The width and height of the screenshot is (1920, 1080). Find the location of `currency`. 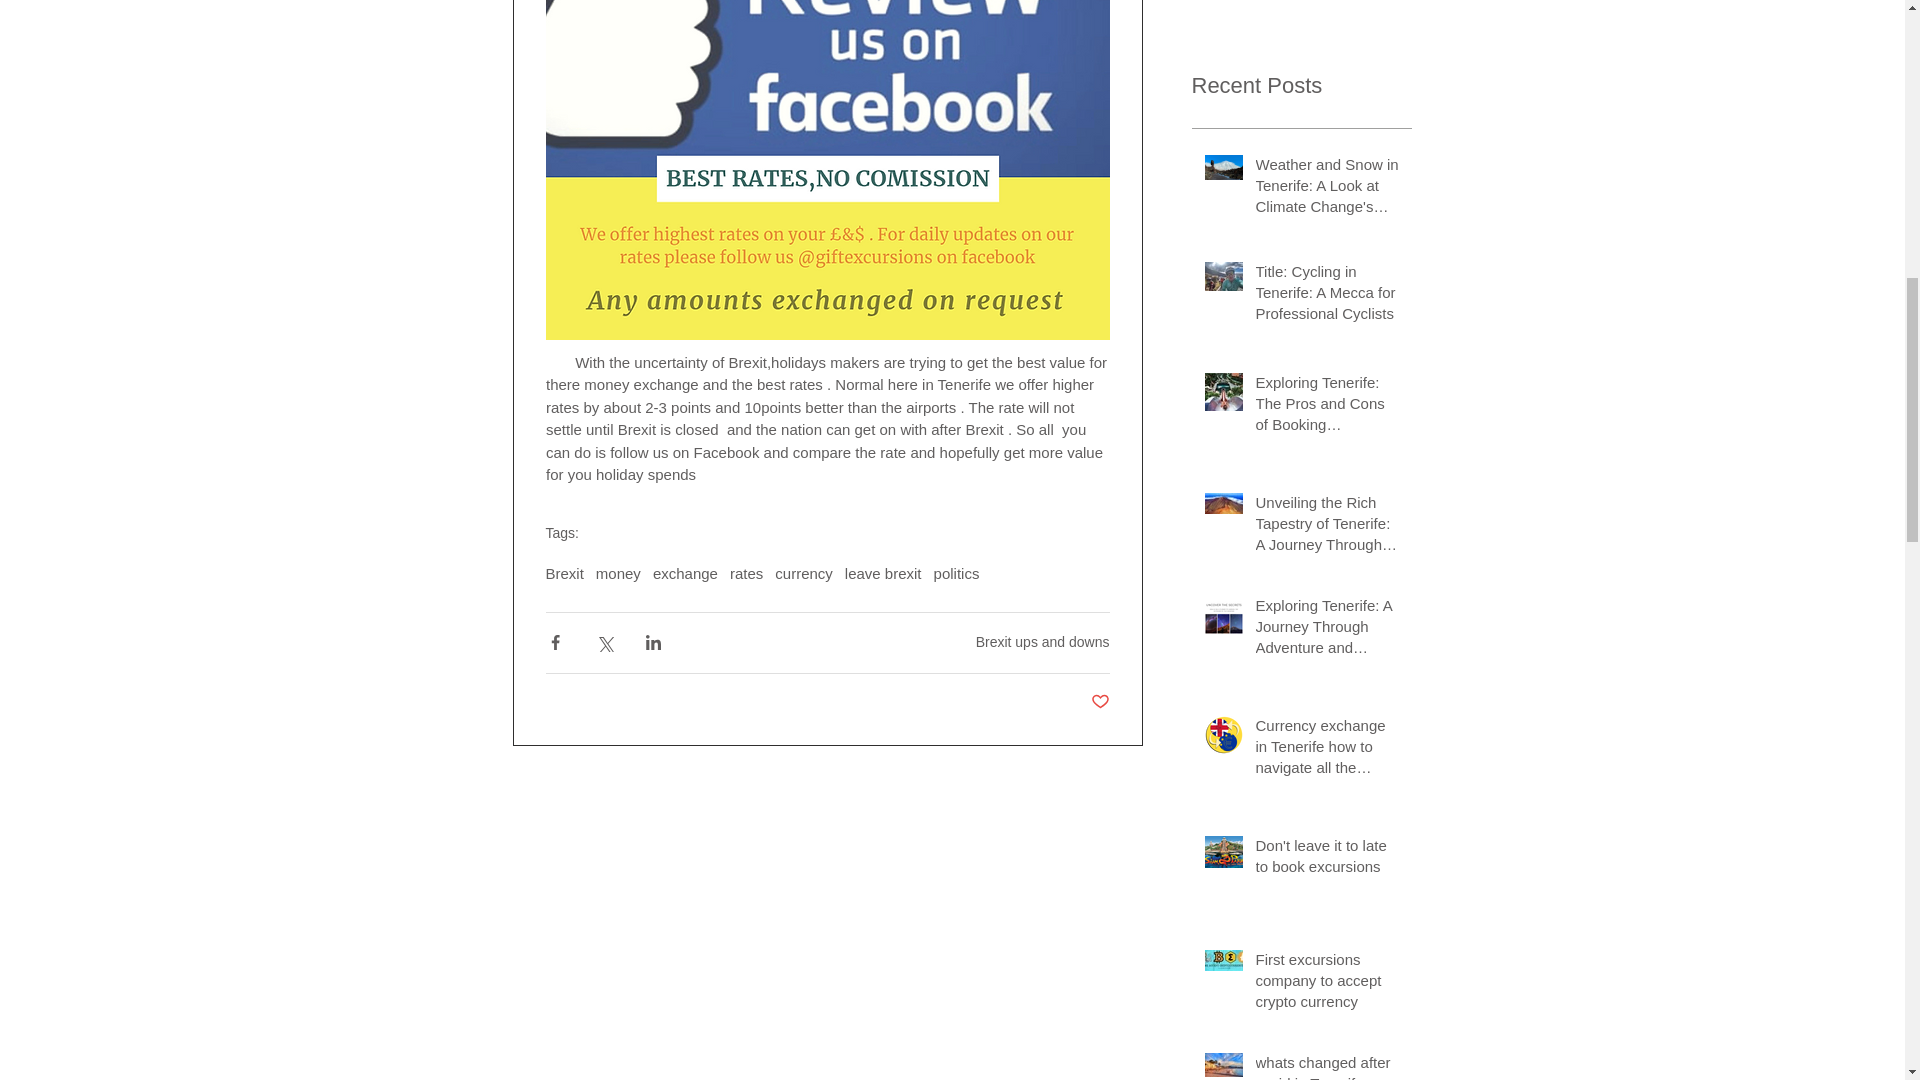

currency is located at coordinates (804, 573).